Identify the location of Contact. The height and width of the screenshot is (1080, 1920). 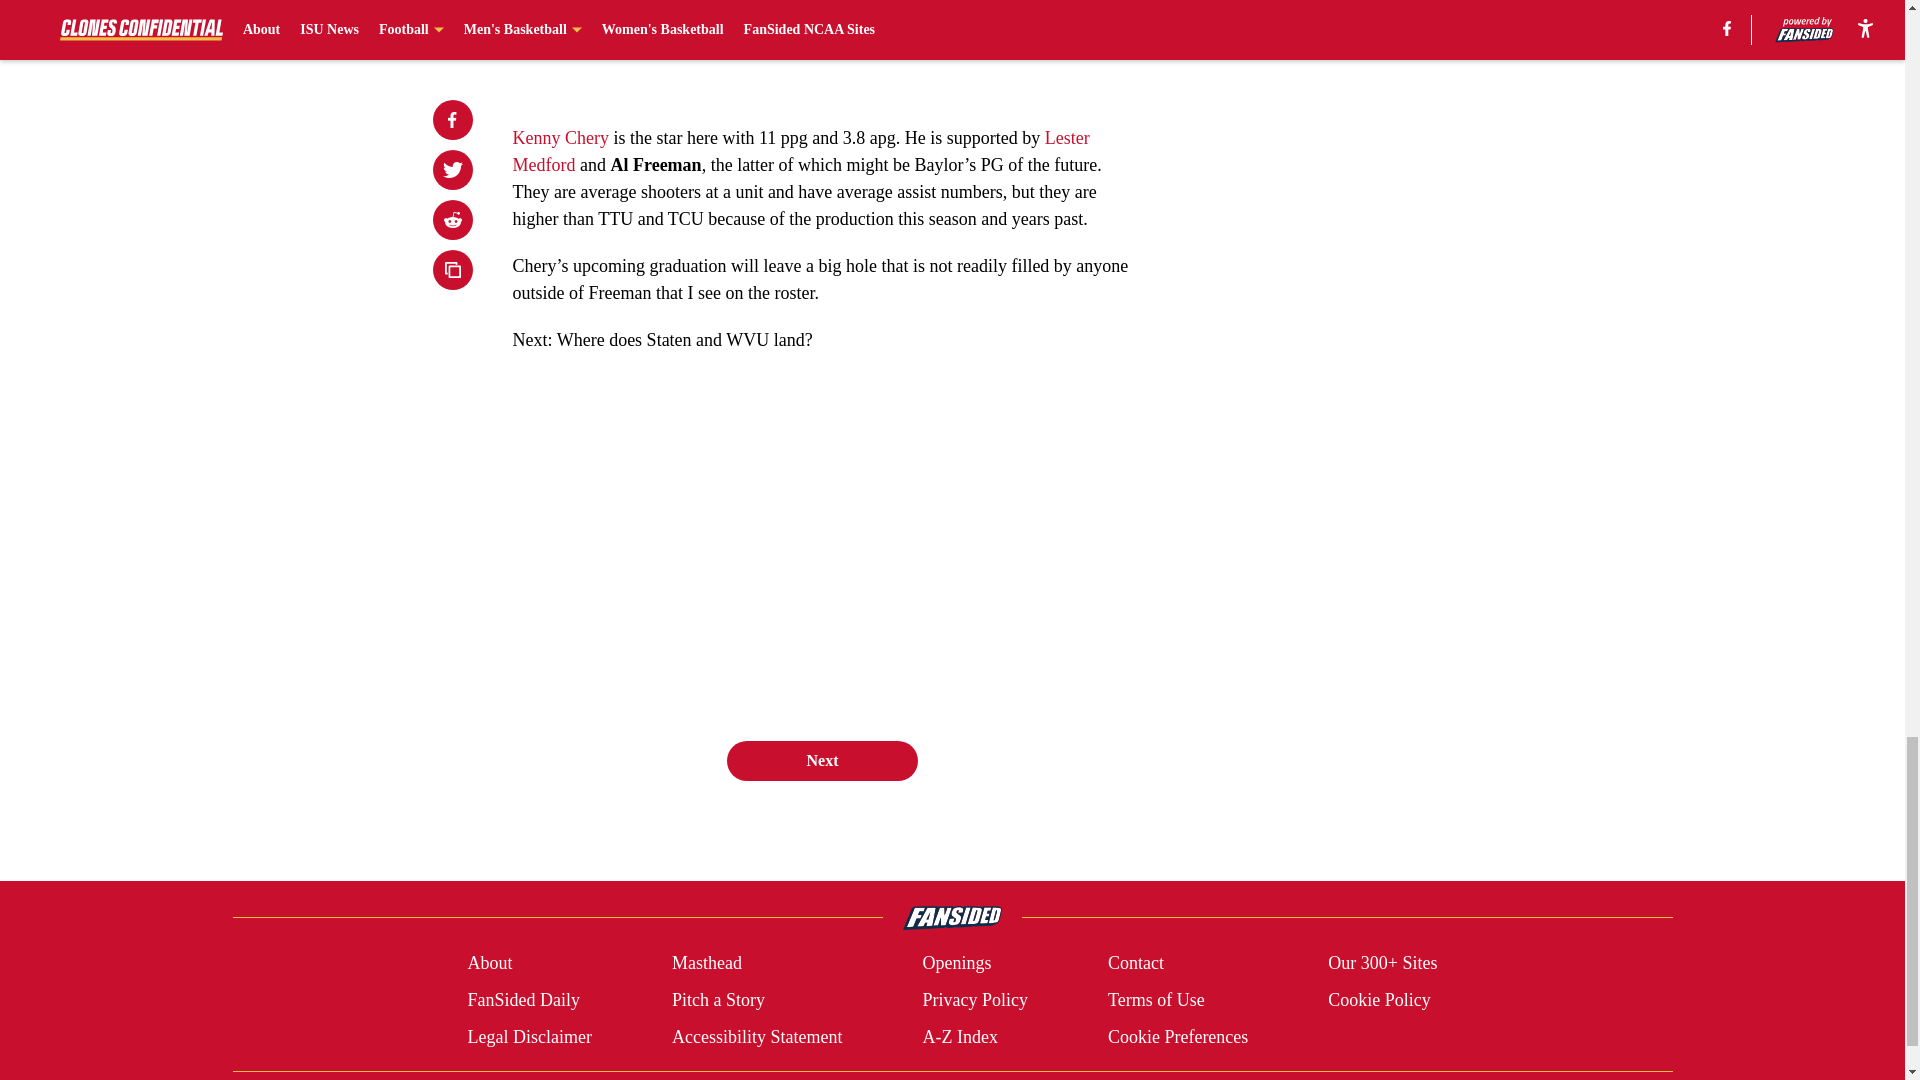
(1135, 964).